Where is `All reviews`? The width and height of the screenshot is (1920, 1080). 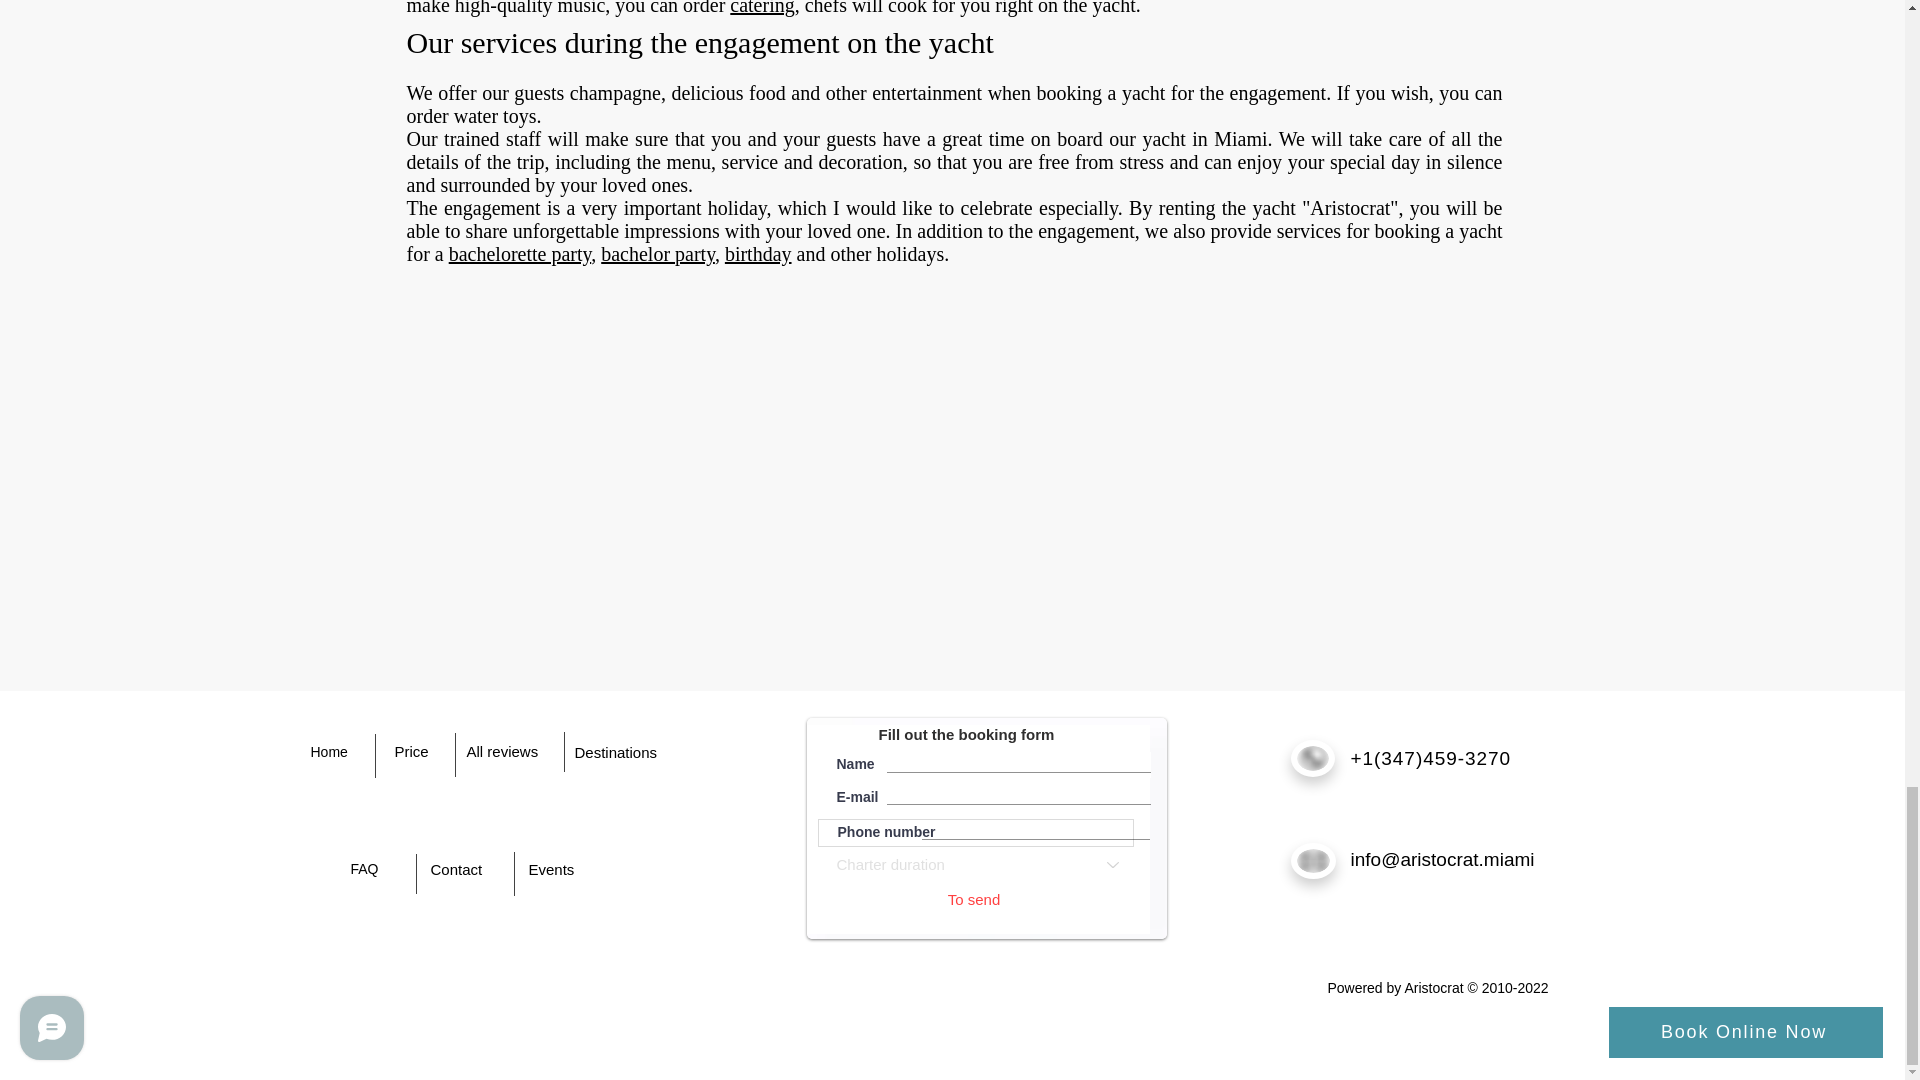
All reviews is located at coordinates (502, 752).